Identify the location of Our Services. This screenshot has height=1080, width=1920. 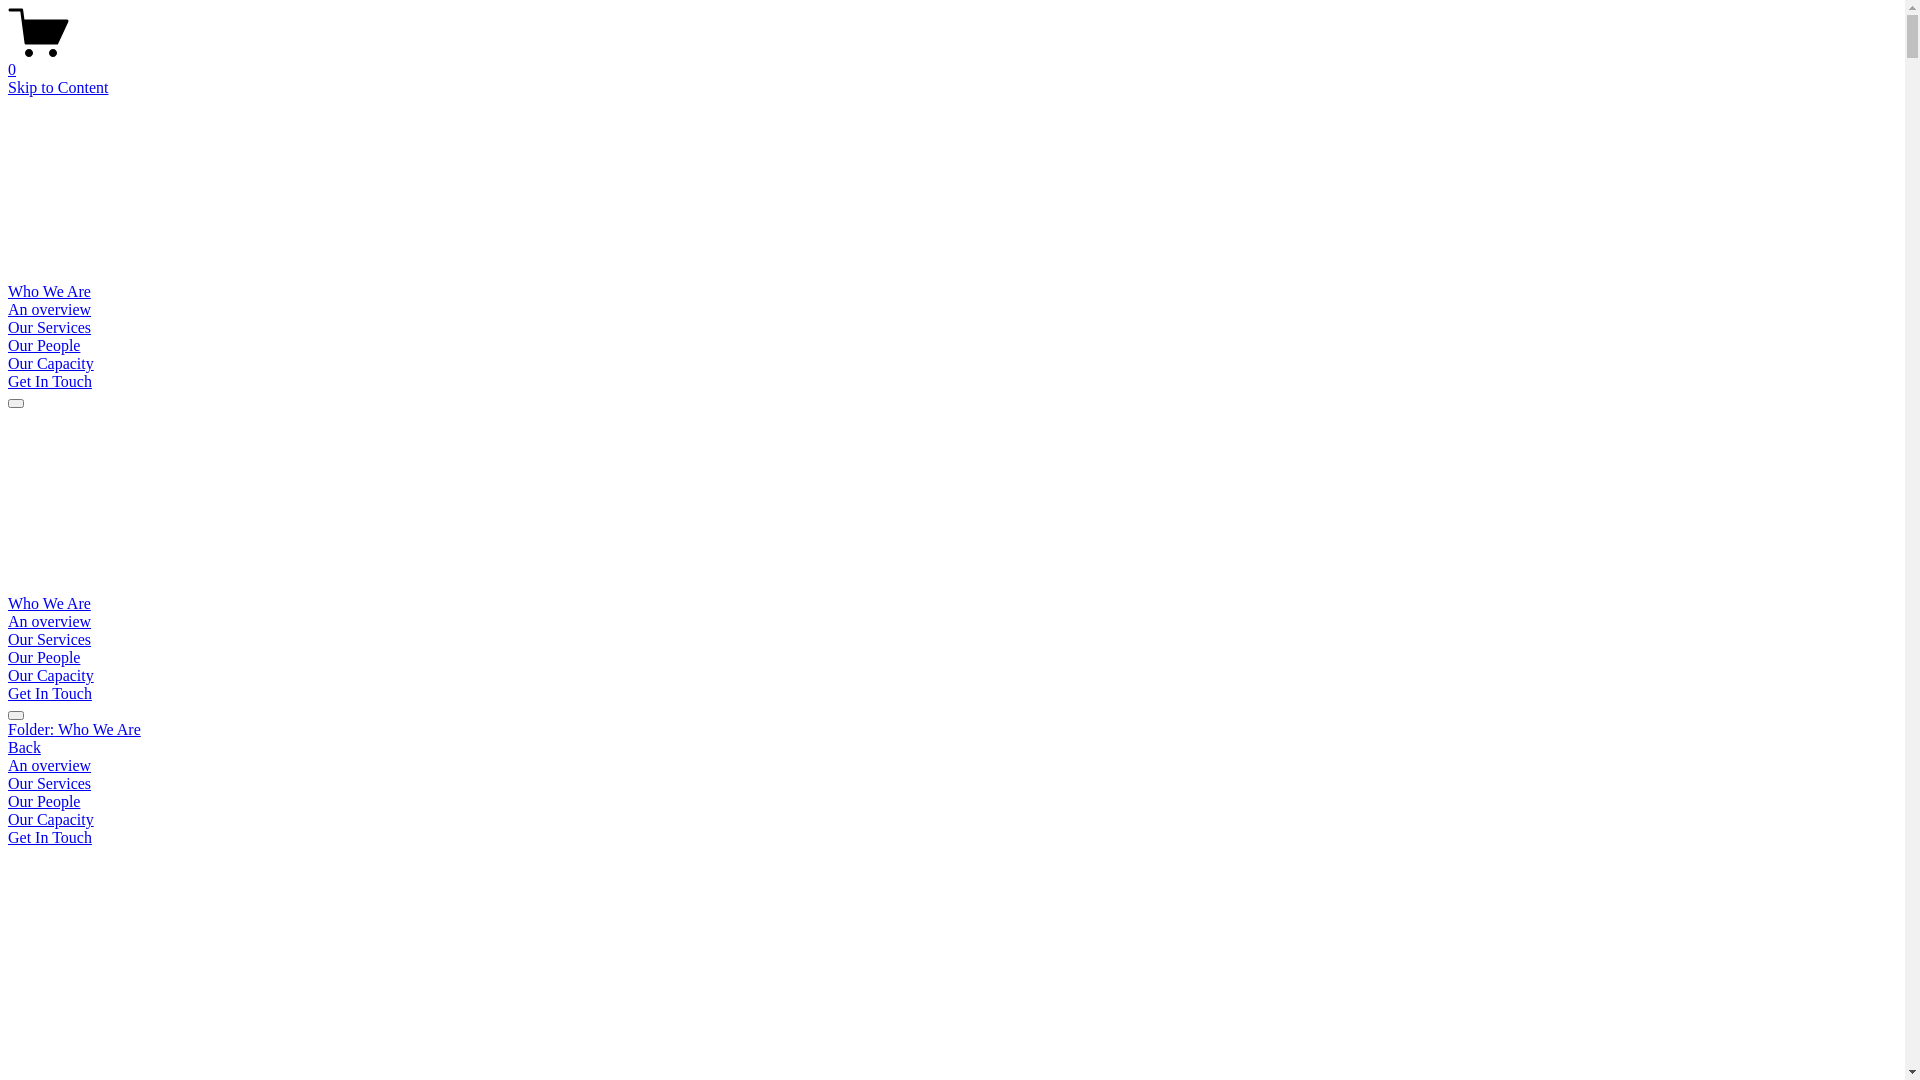
(952, 784).